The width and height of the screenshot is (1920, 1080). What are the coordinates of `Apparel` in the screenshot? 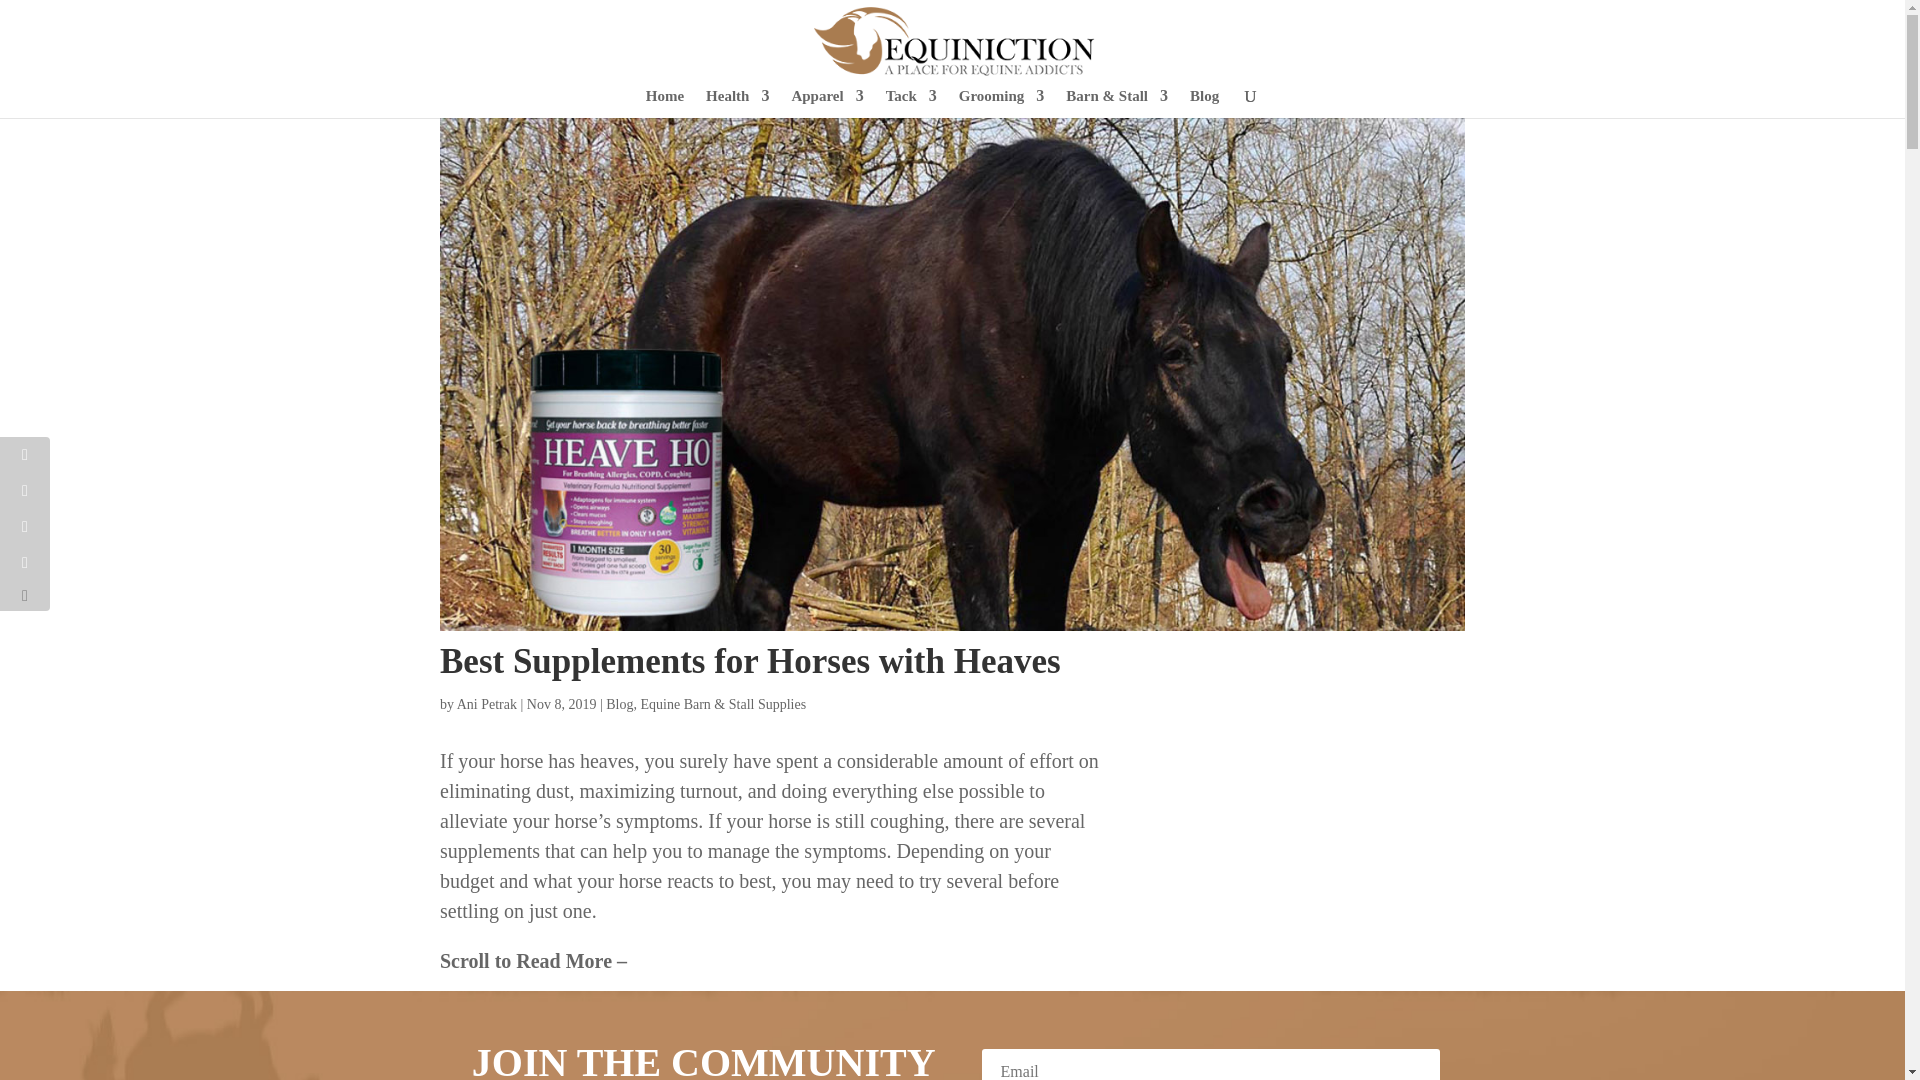 It's located at (826, 102).